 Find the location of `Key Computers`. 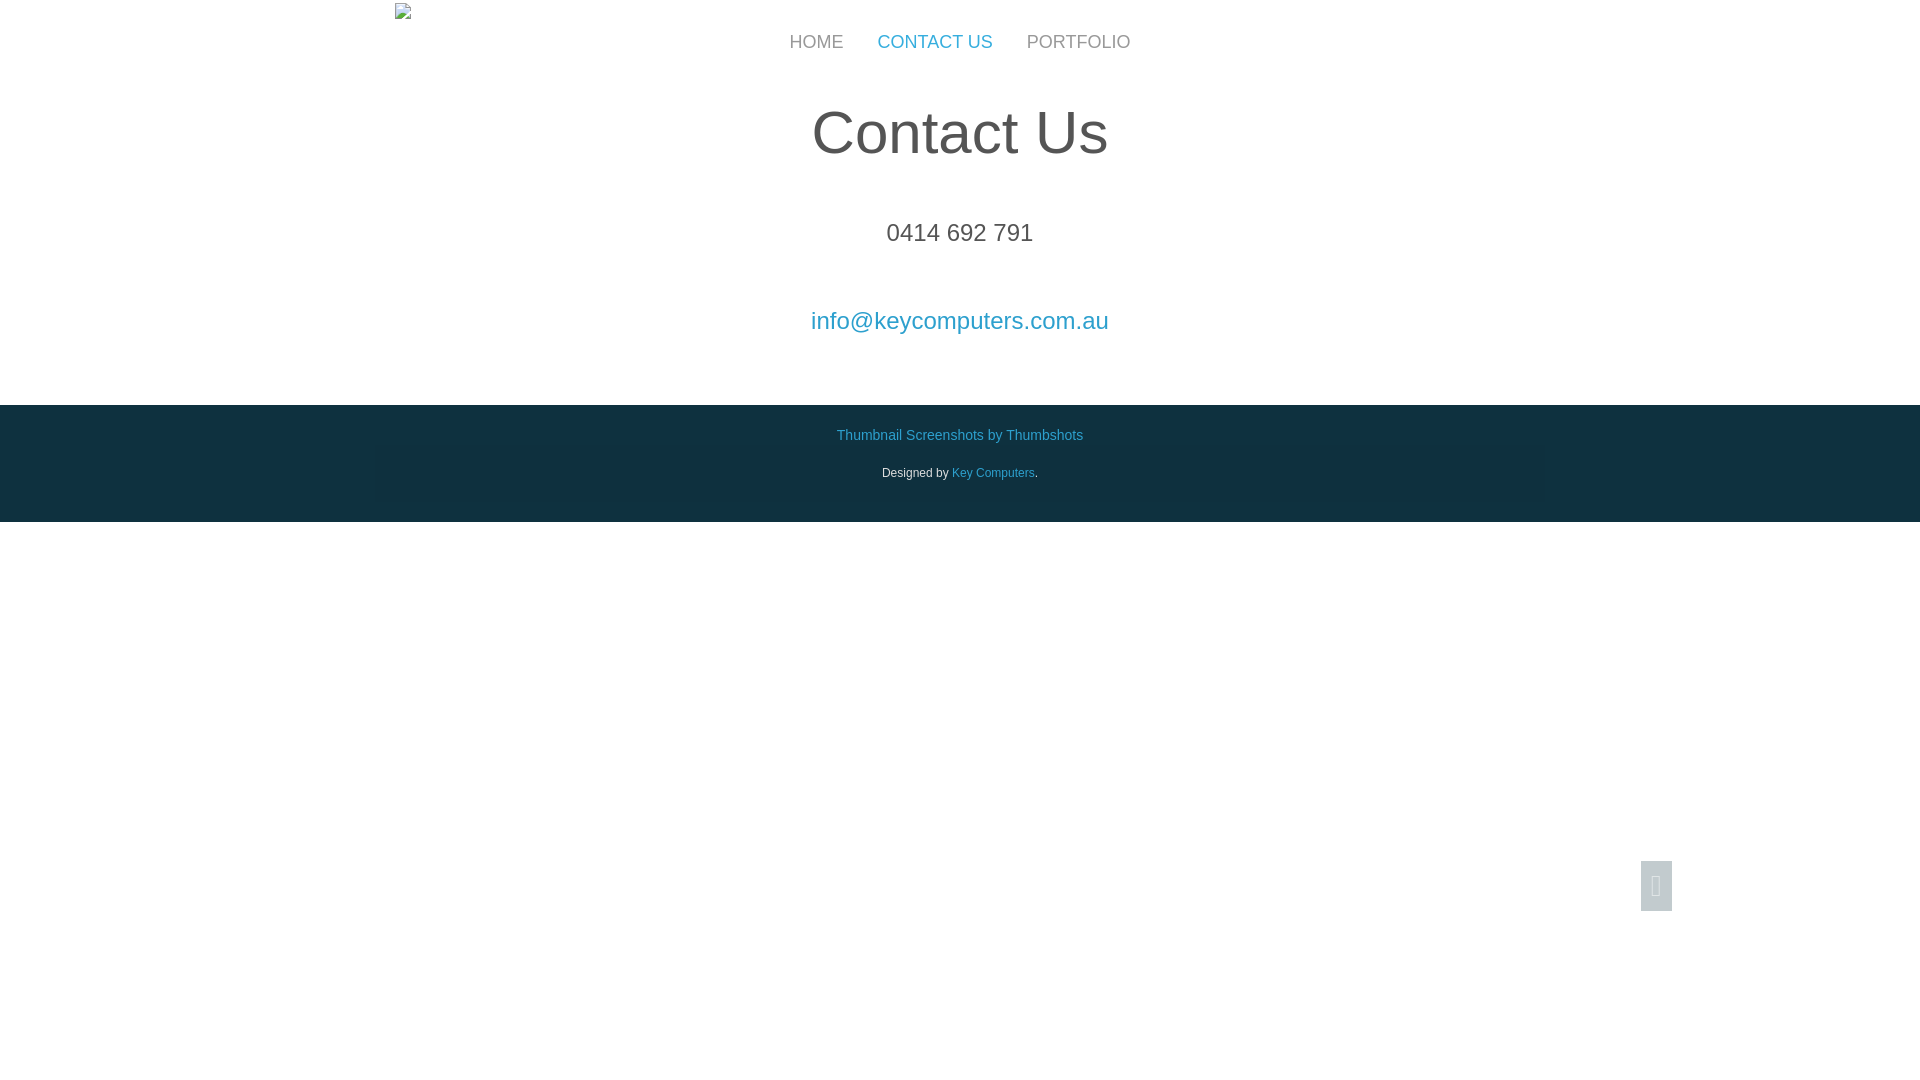

Key Computers is located at coordinates (994, 473).